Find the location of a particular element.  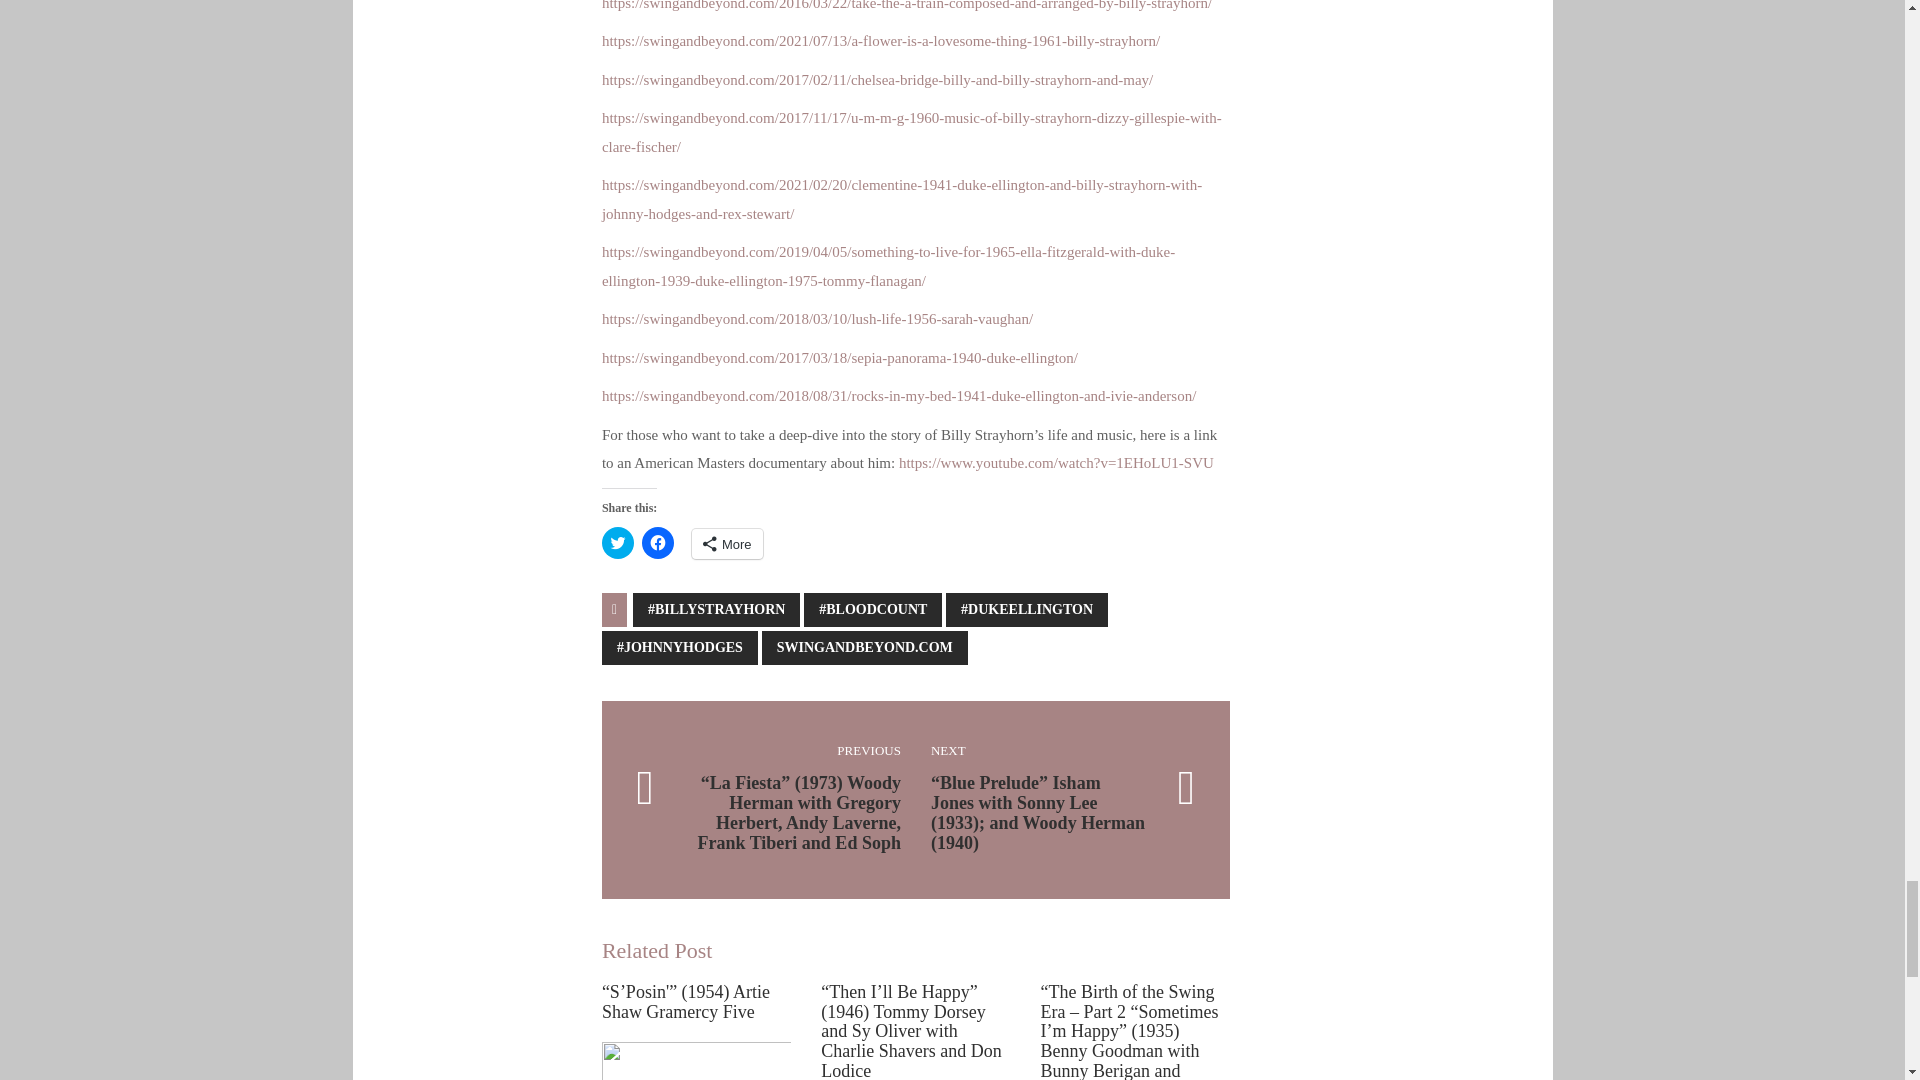

More is located at coordinates (726, 544).